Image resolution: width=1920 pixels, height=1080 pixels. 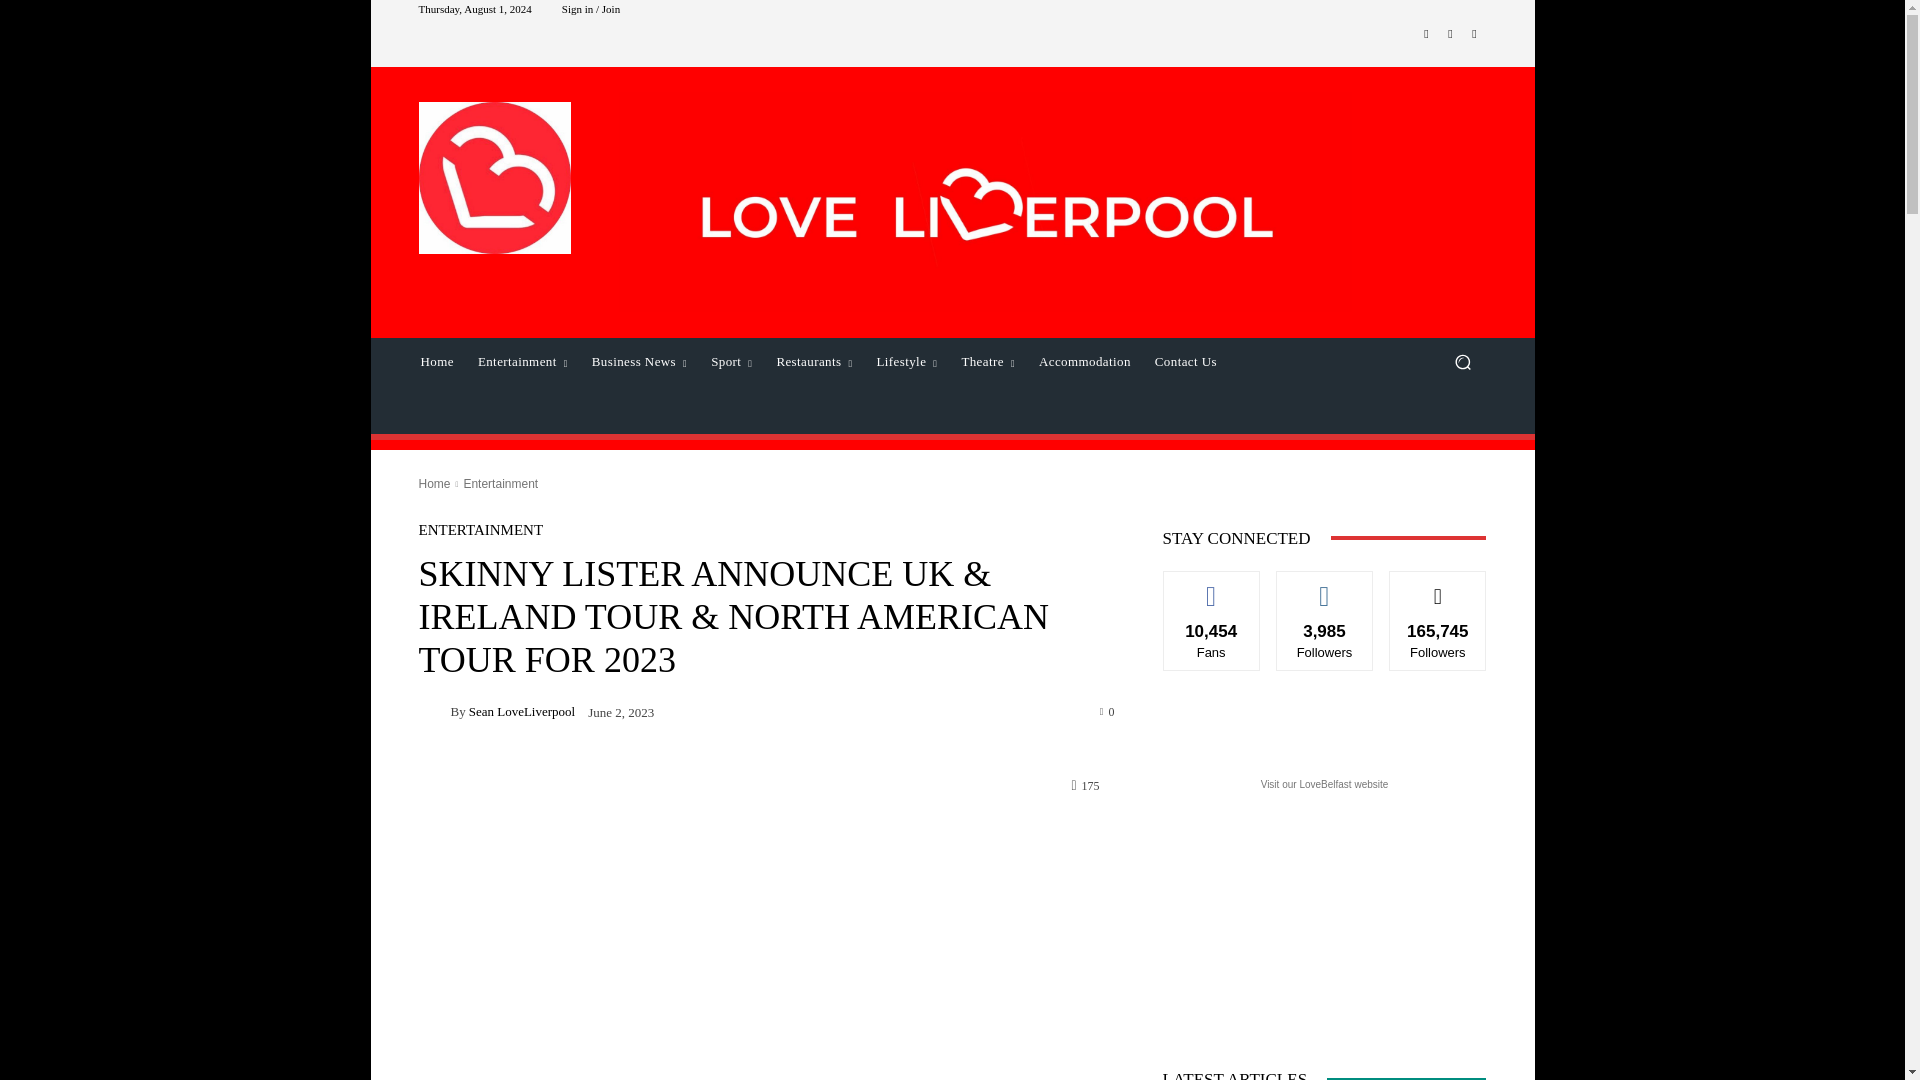 What do you see at coordinates (436, 362) in the screenshot?
I see `Home` at bounding box center [436, 362].